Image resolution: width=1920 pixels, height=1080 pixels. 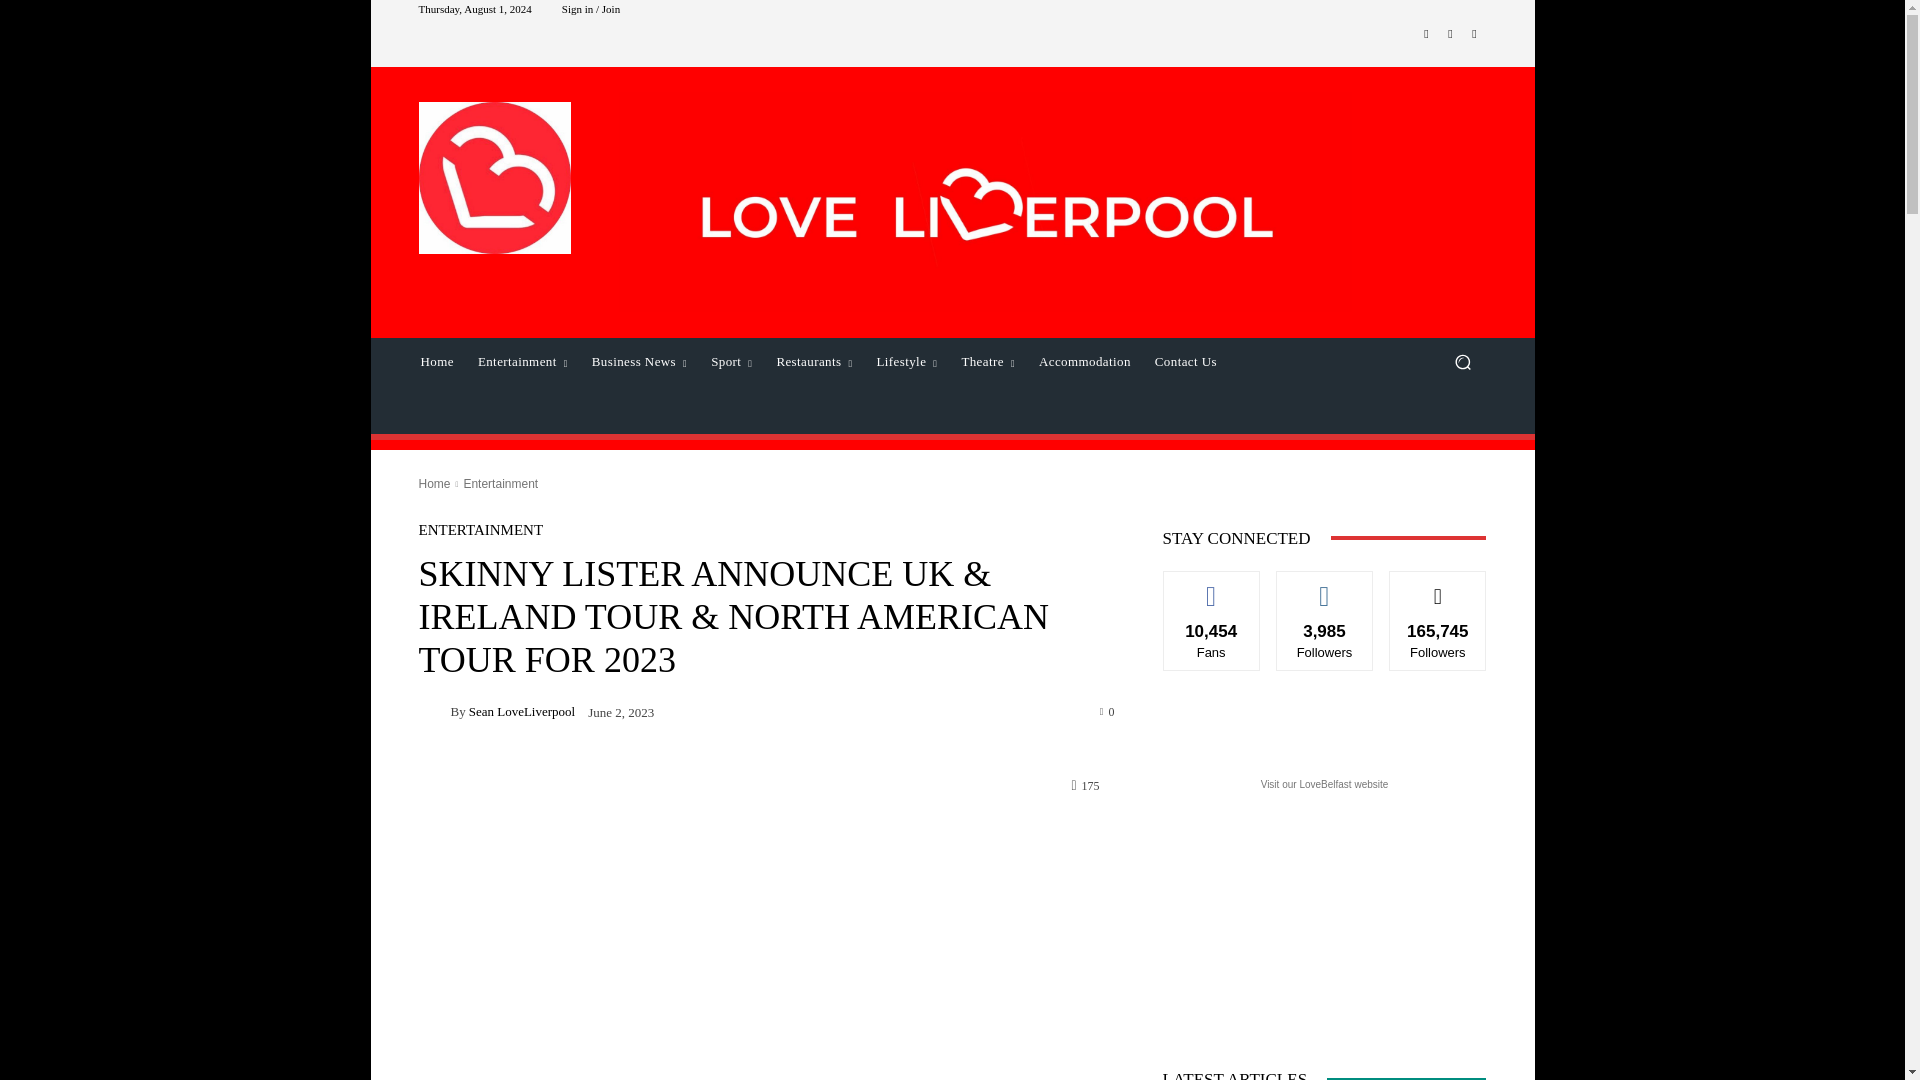 What do you see at coordinates (436, 362) in the screenshot?
I see `Home` at bounding box center [436, 362].